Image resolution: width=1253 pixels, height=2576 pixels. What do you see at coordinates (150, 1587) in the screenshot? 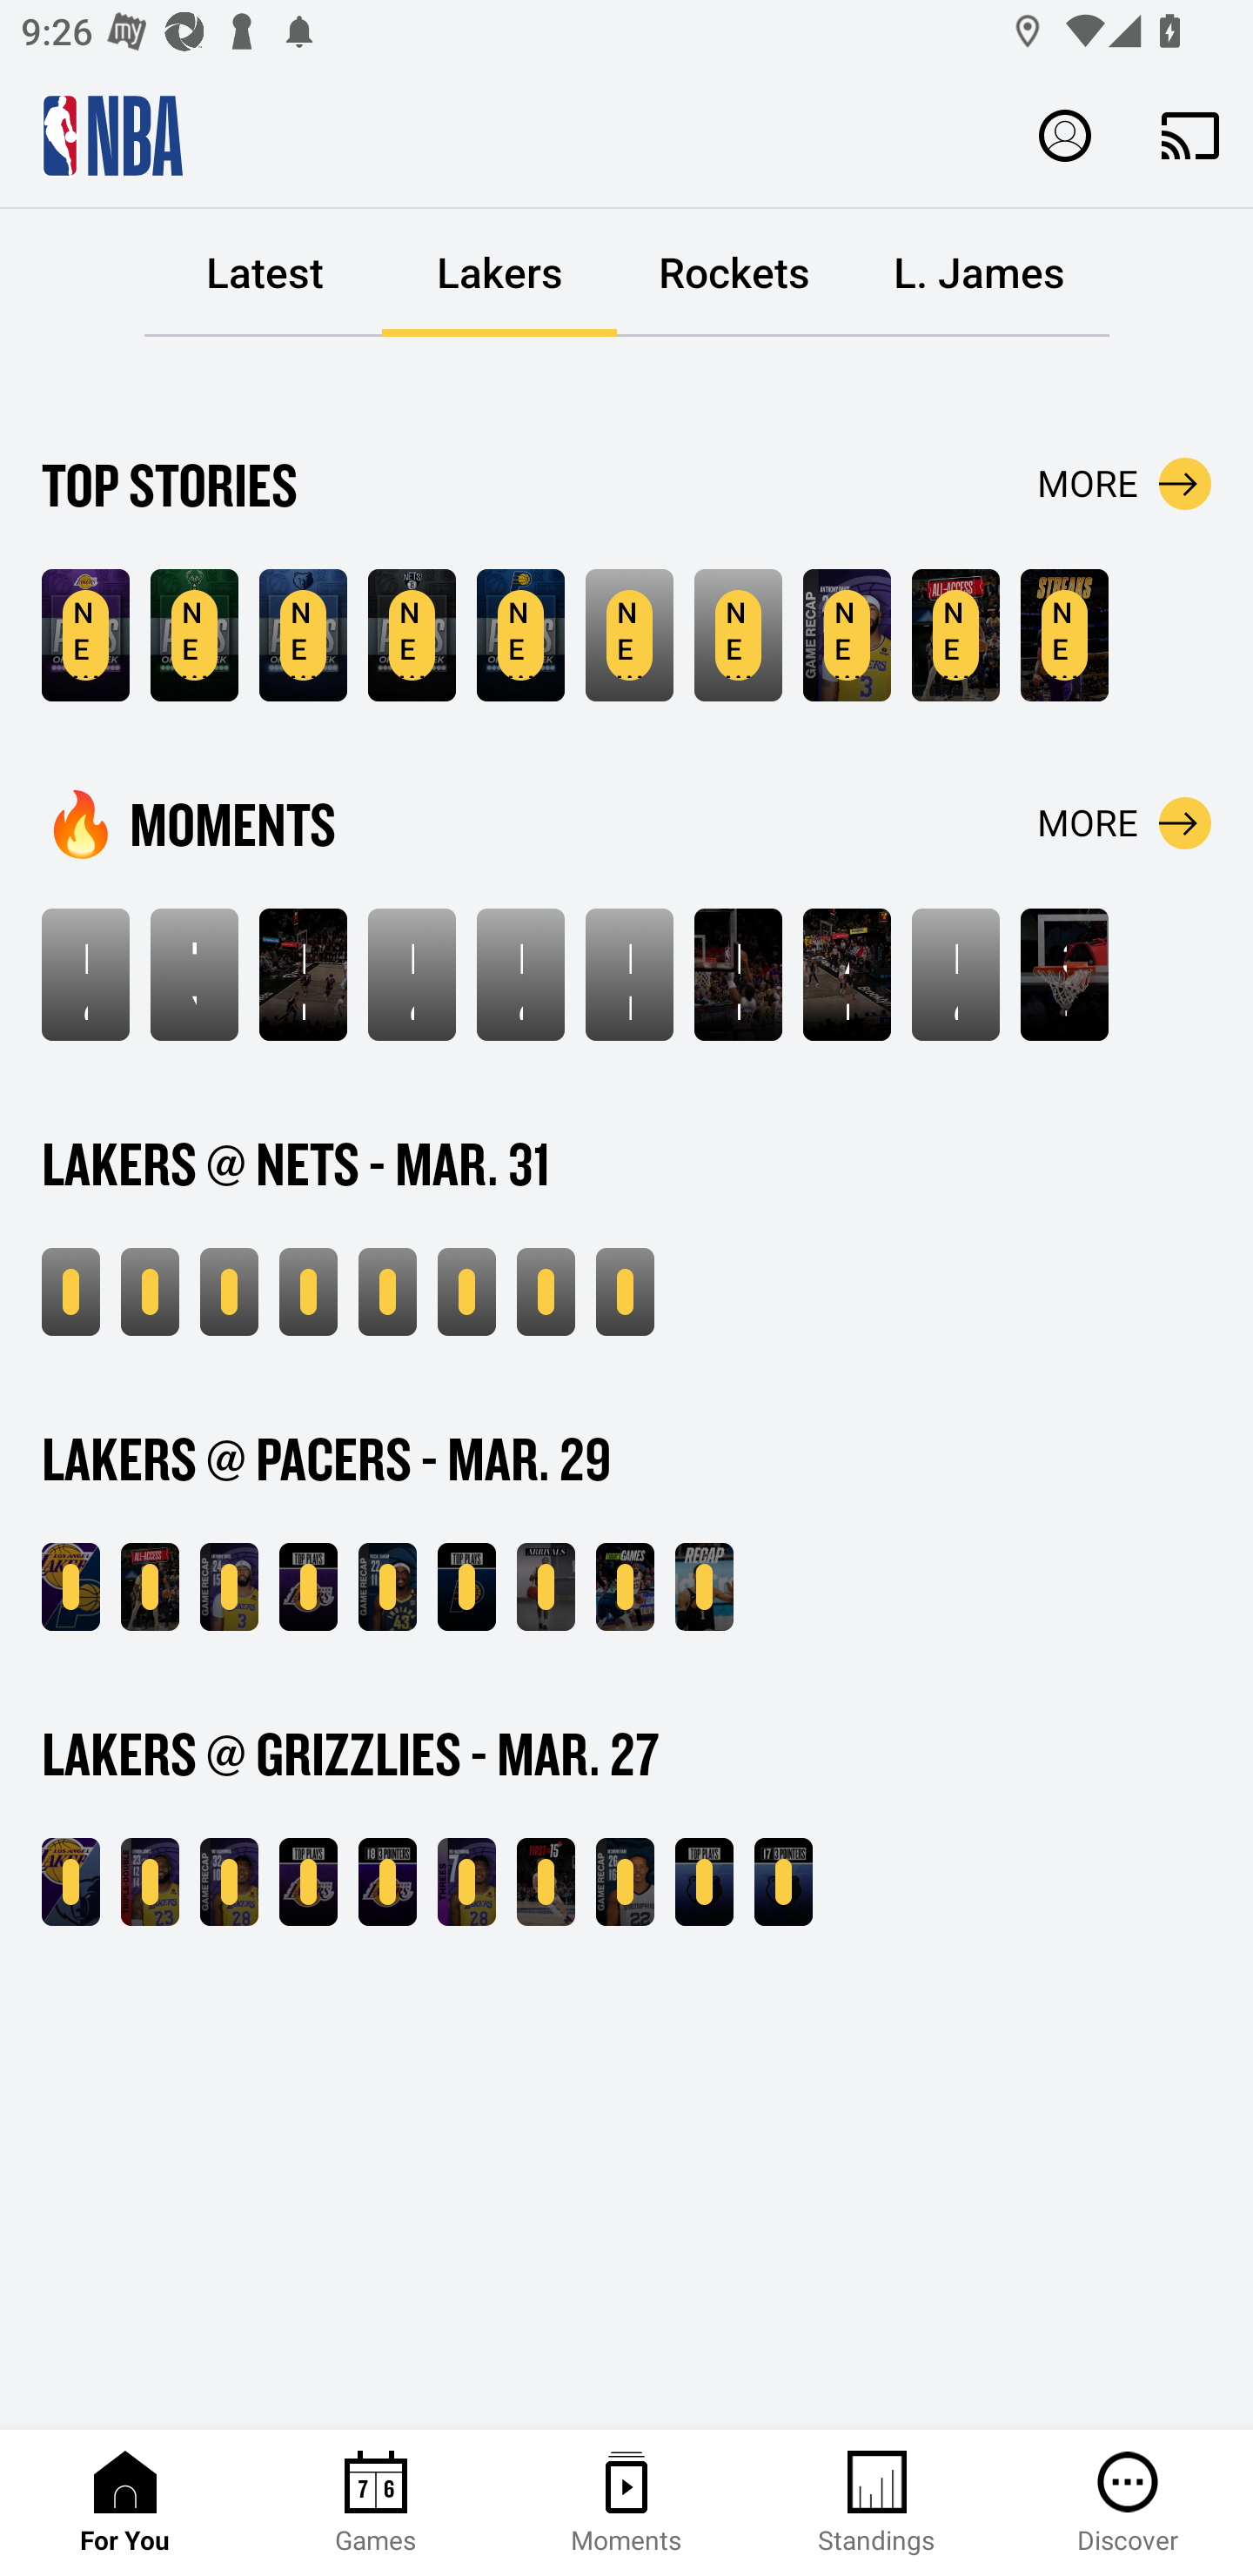
I see `NEW Lakers, Pacers Battle In Indy` at bounding box center [150, 1587].